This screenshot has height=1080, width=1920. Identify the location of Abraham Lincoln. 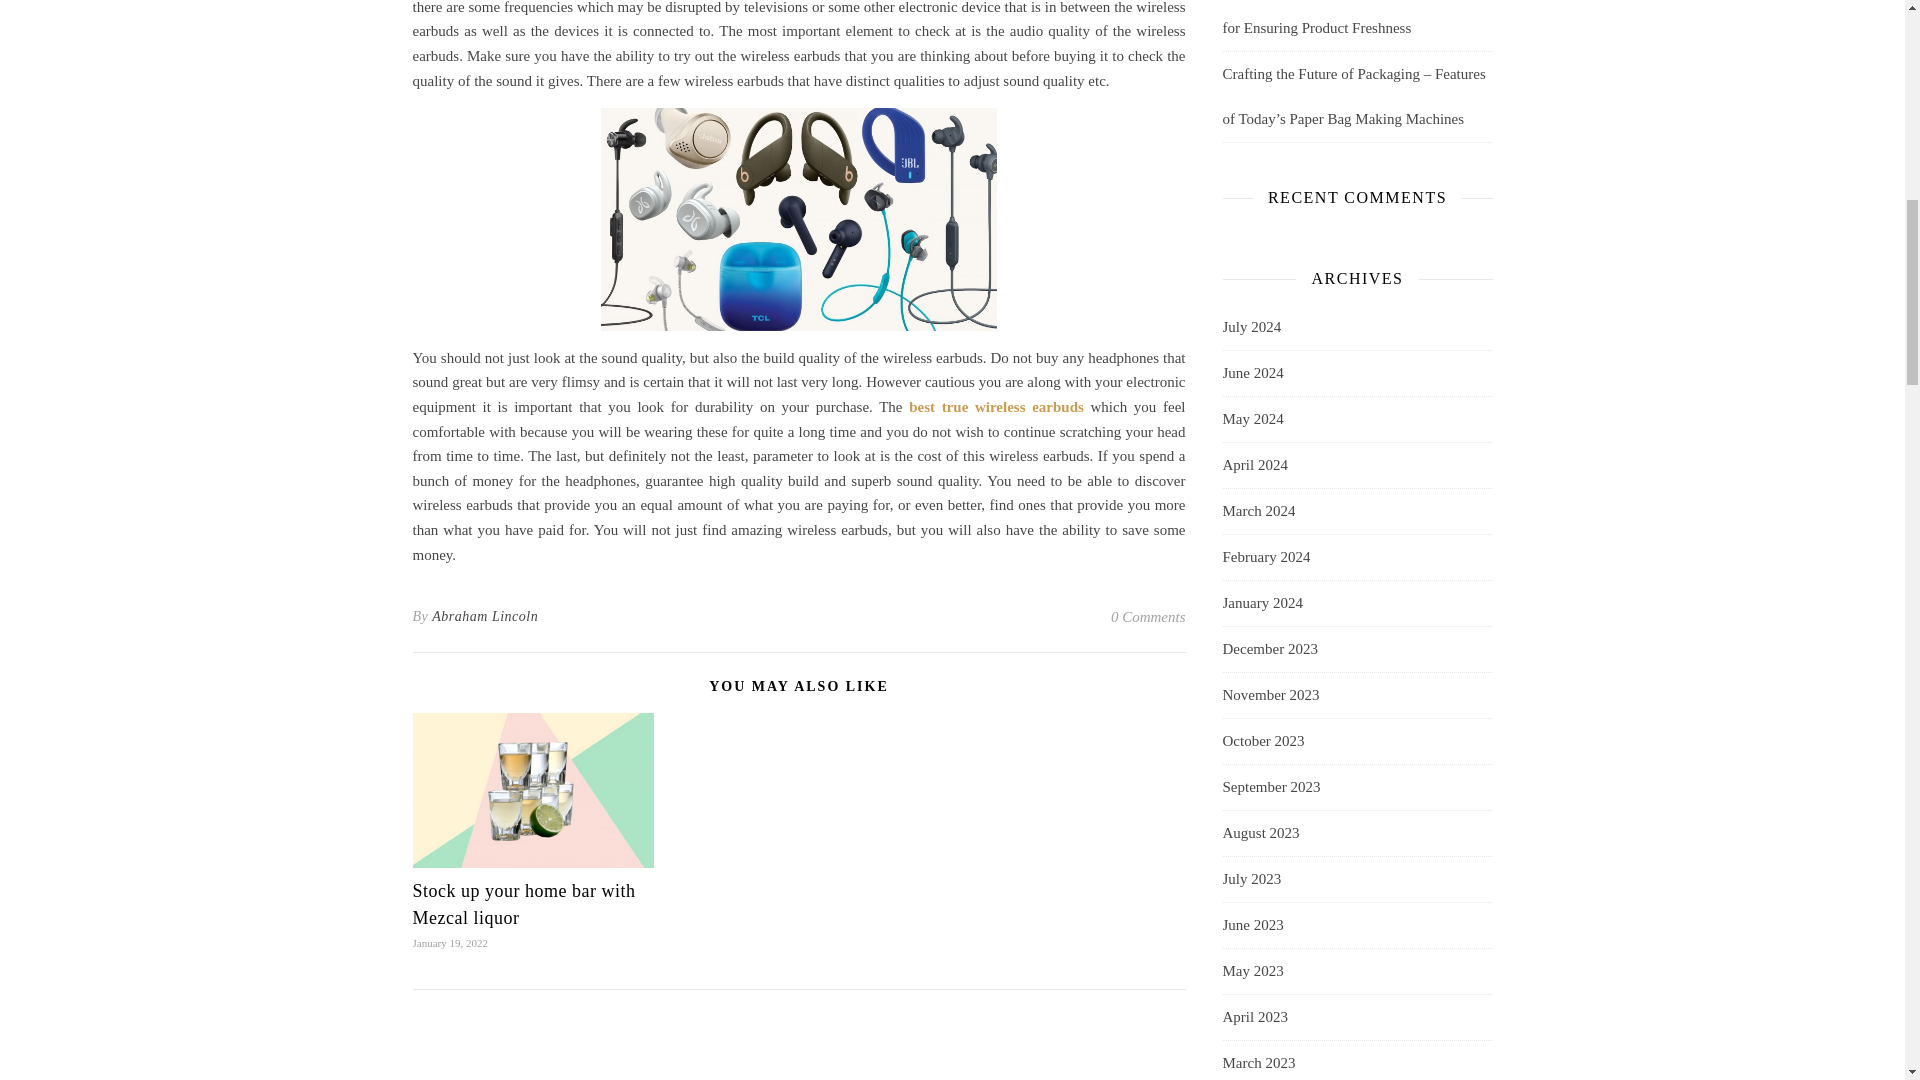
(484, 616).